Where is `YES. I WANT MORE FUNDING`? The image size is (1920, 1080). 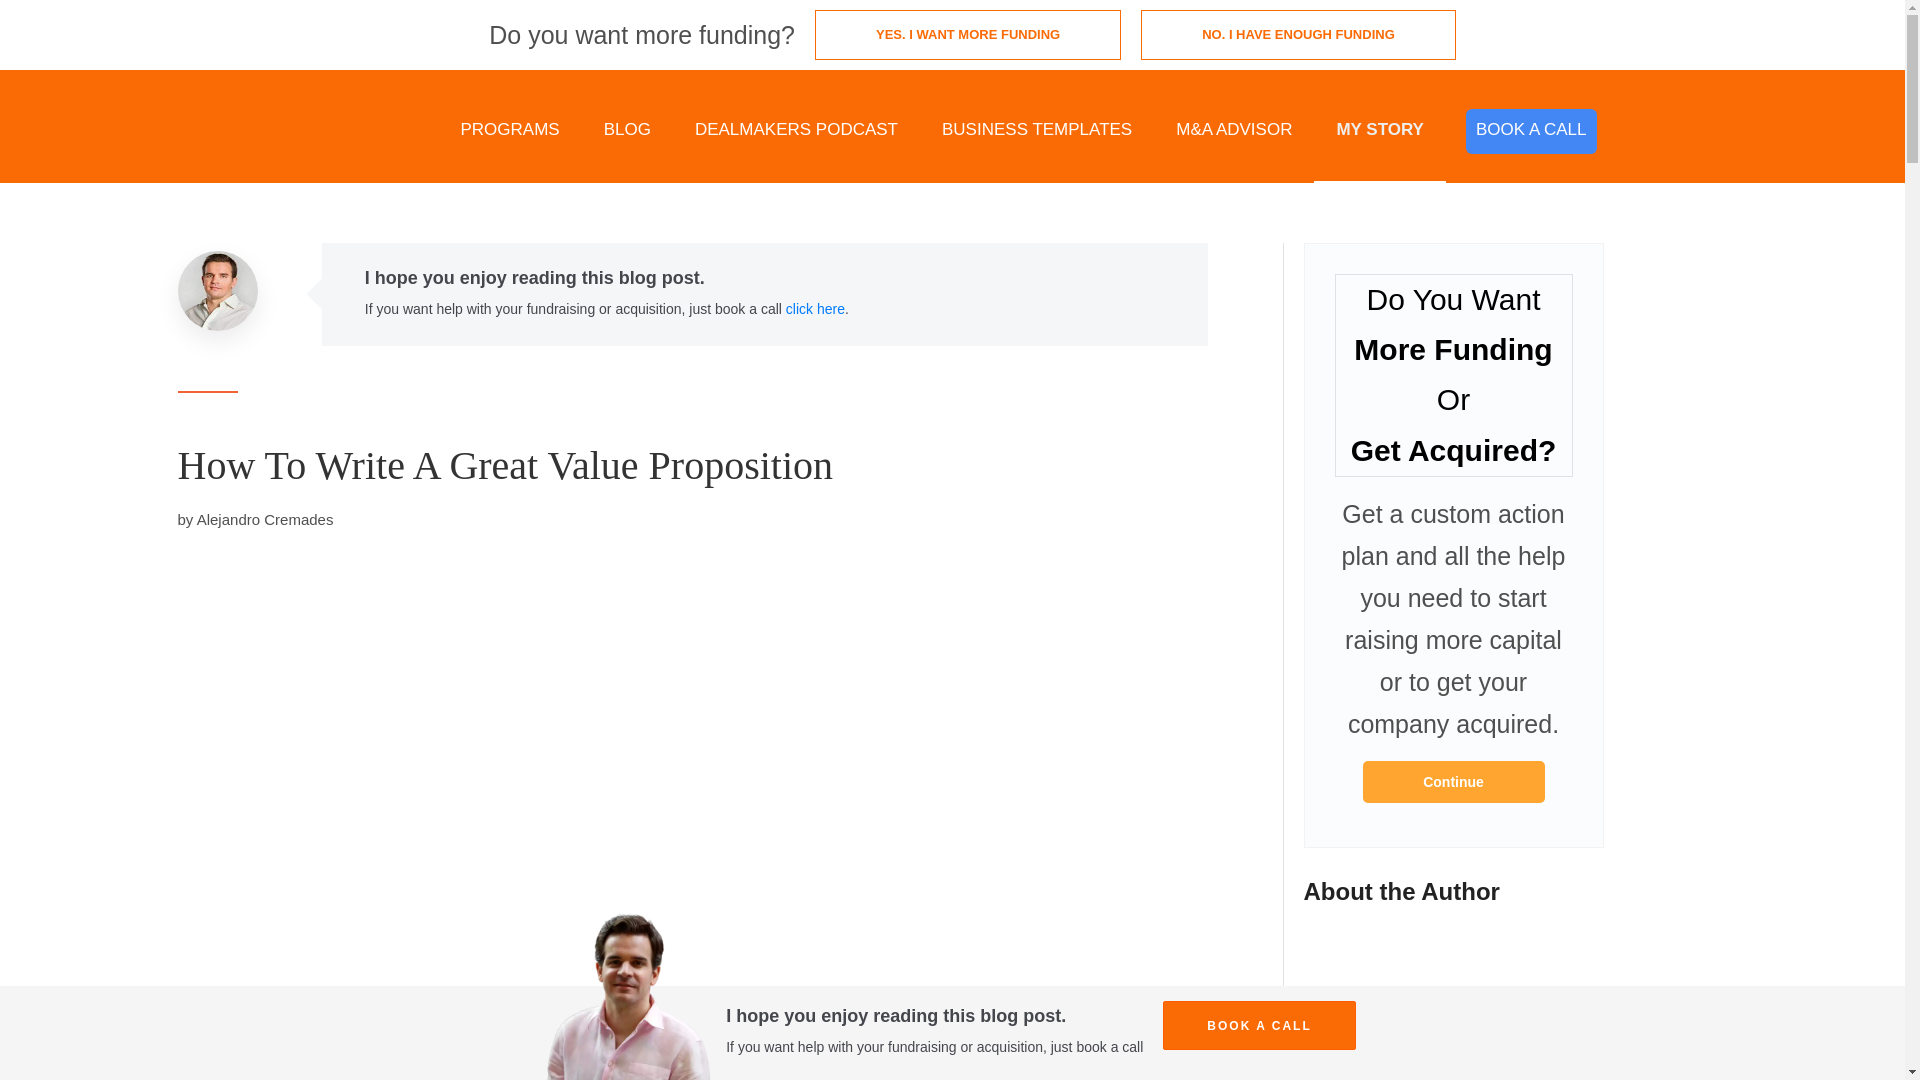
YES. I WANT MORE FUNDING is located at coordinates (968, 34).